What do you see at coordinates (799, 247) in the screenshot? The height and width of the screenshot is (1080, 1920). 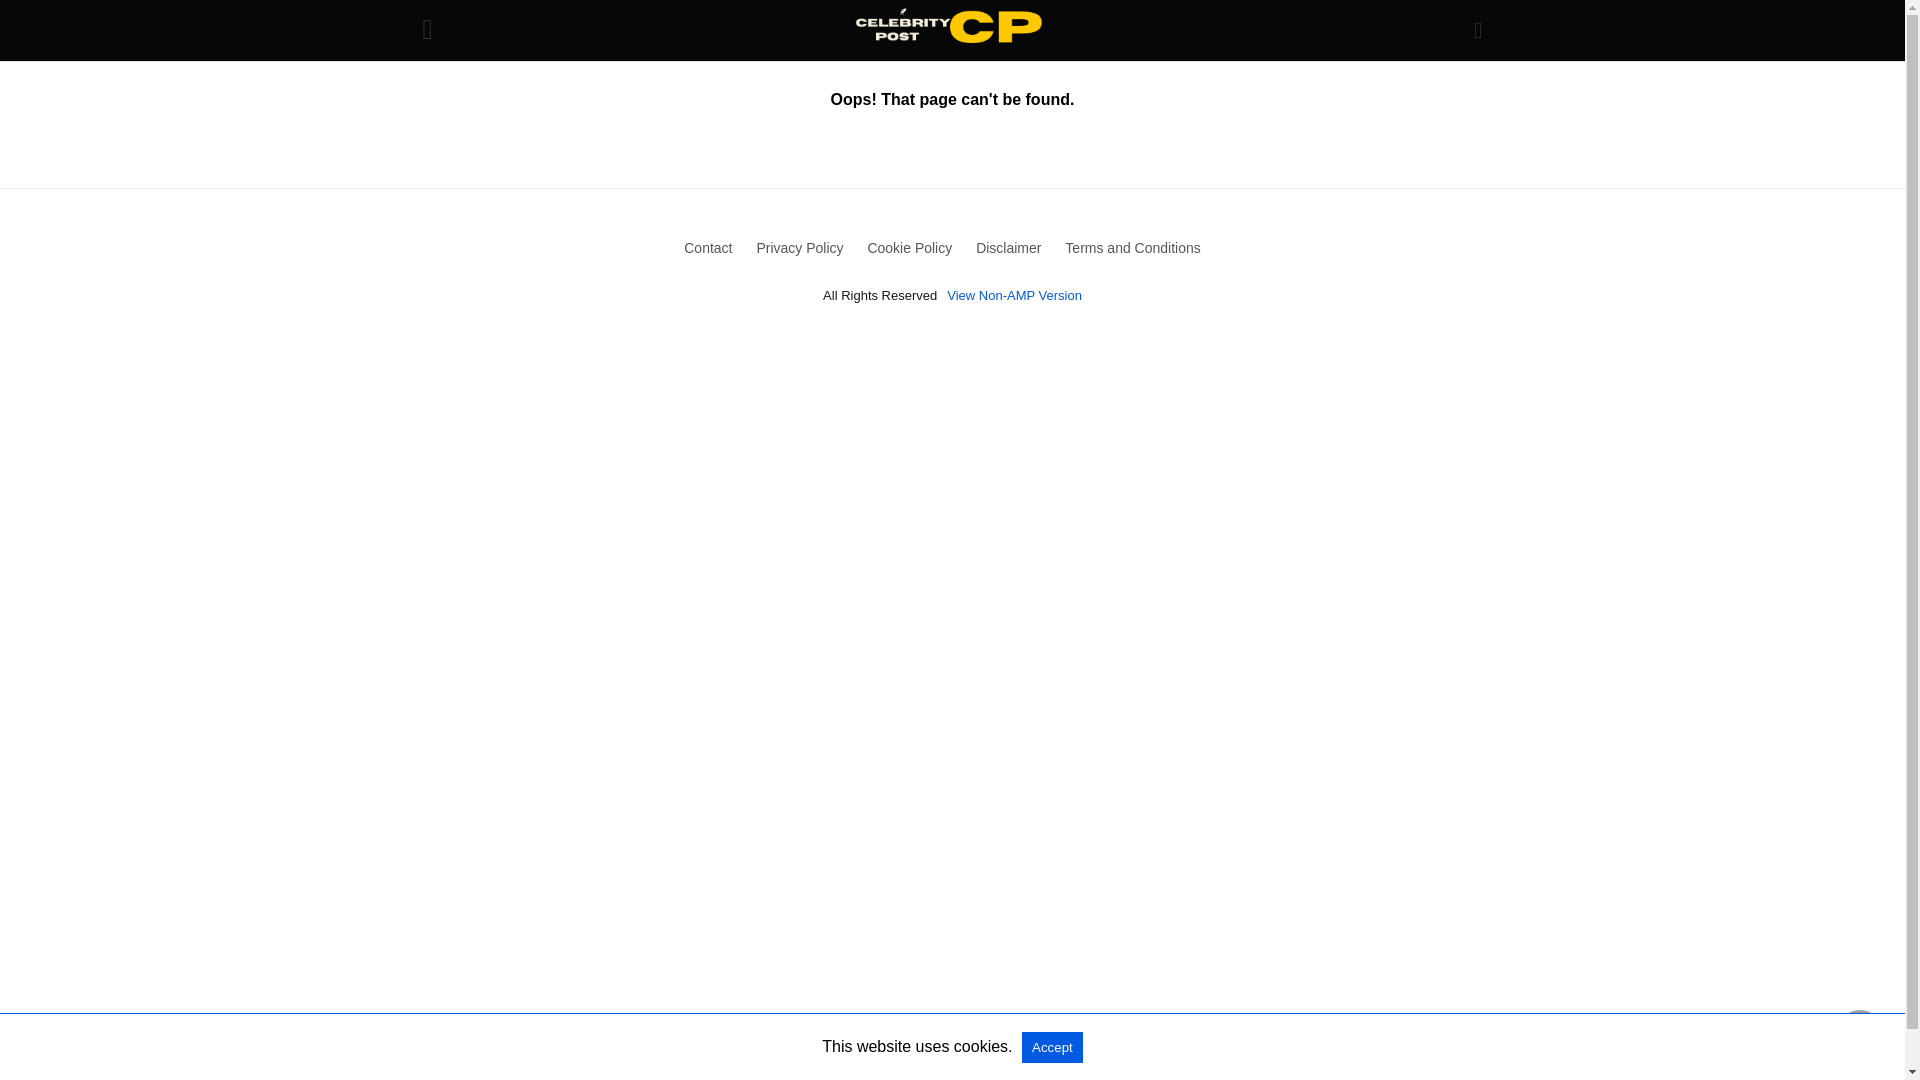 I see `Privacy Policy` at bounding box center [799, 247].